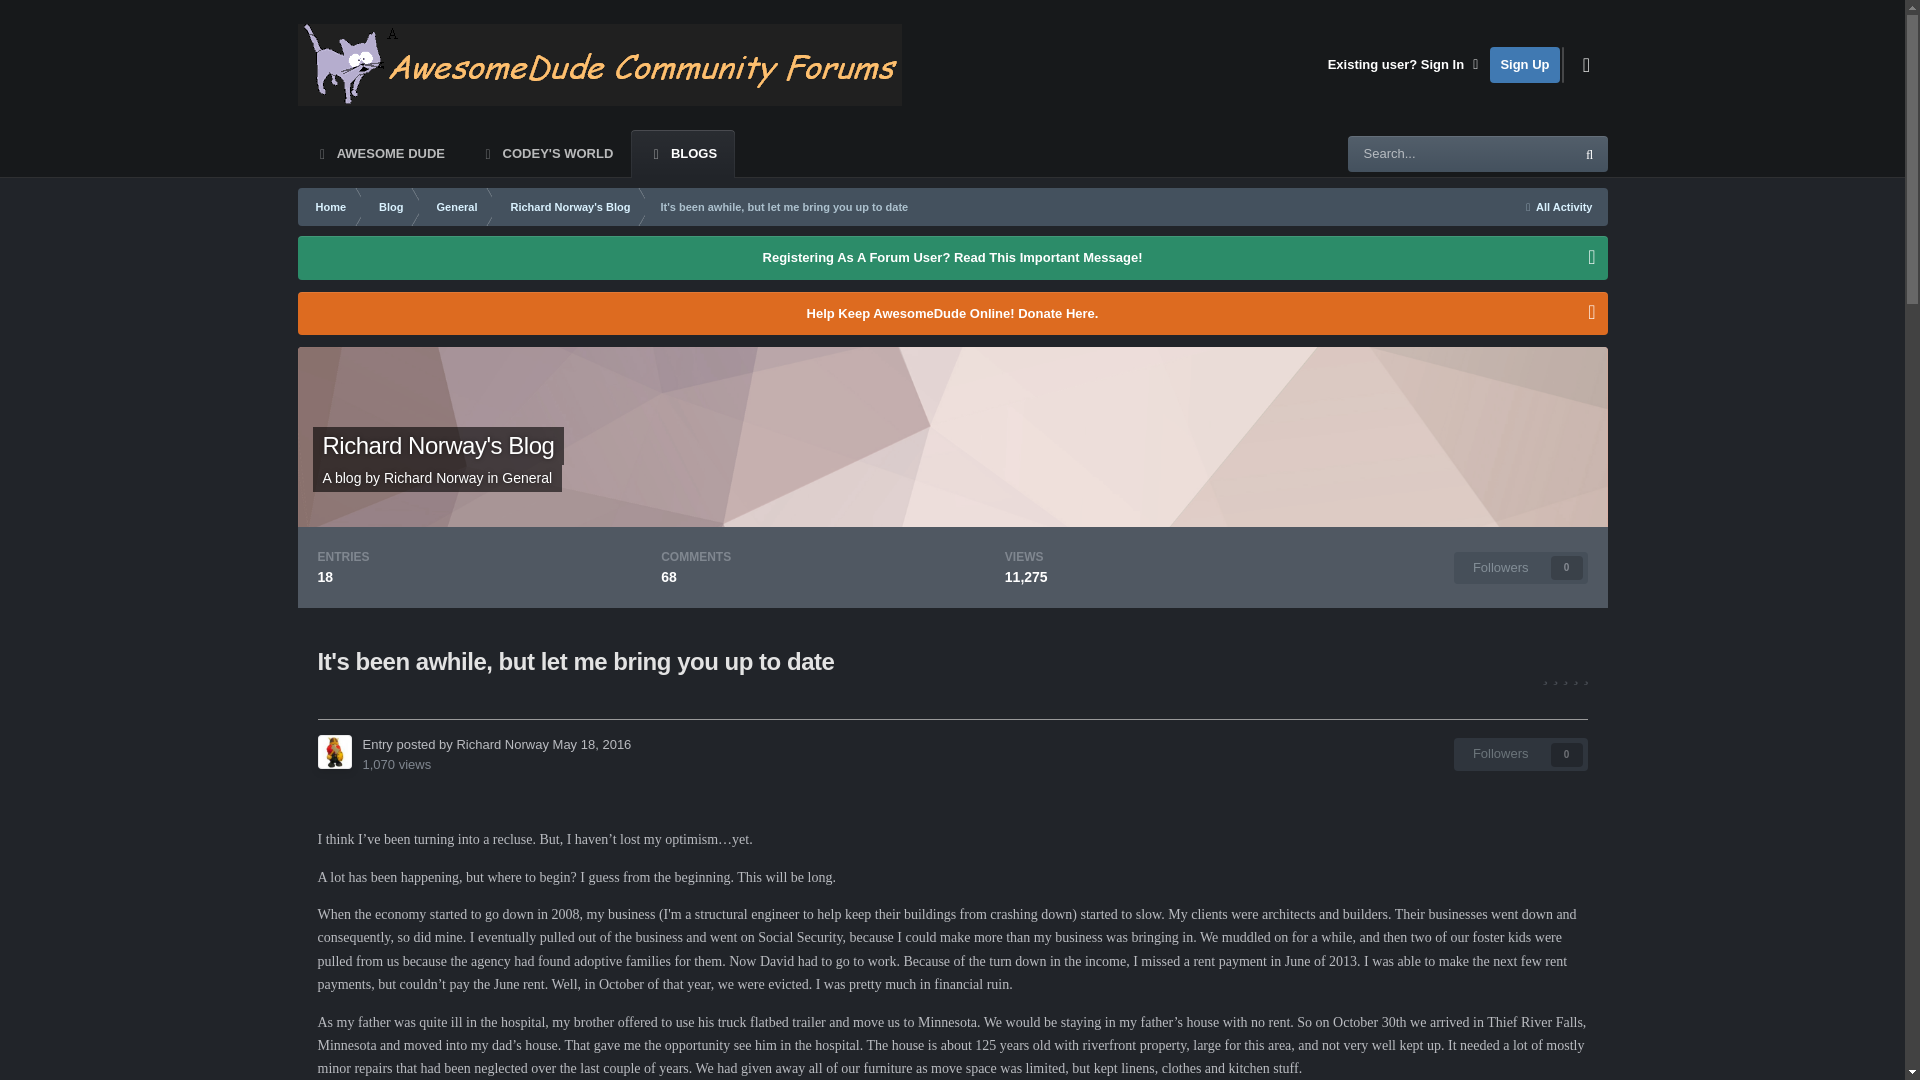 Image resolution: width=1920 pixels, height=1080 pixels. I want to click on Richard Norway, so click(502, 744).